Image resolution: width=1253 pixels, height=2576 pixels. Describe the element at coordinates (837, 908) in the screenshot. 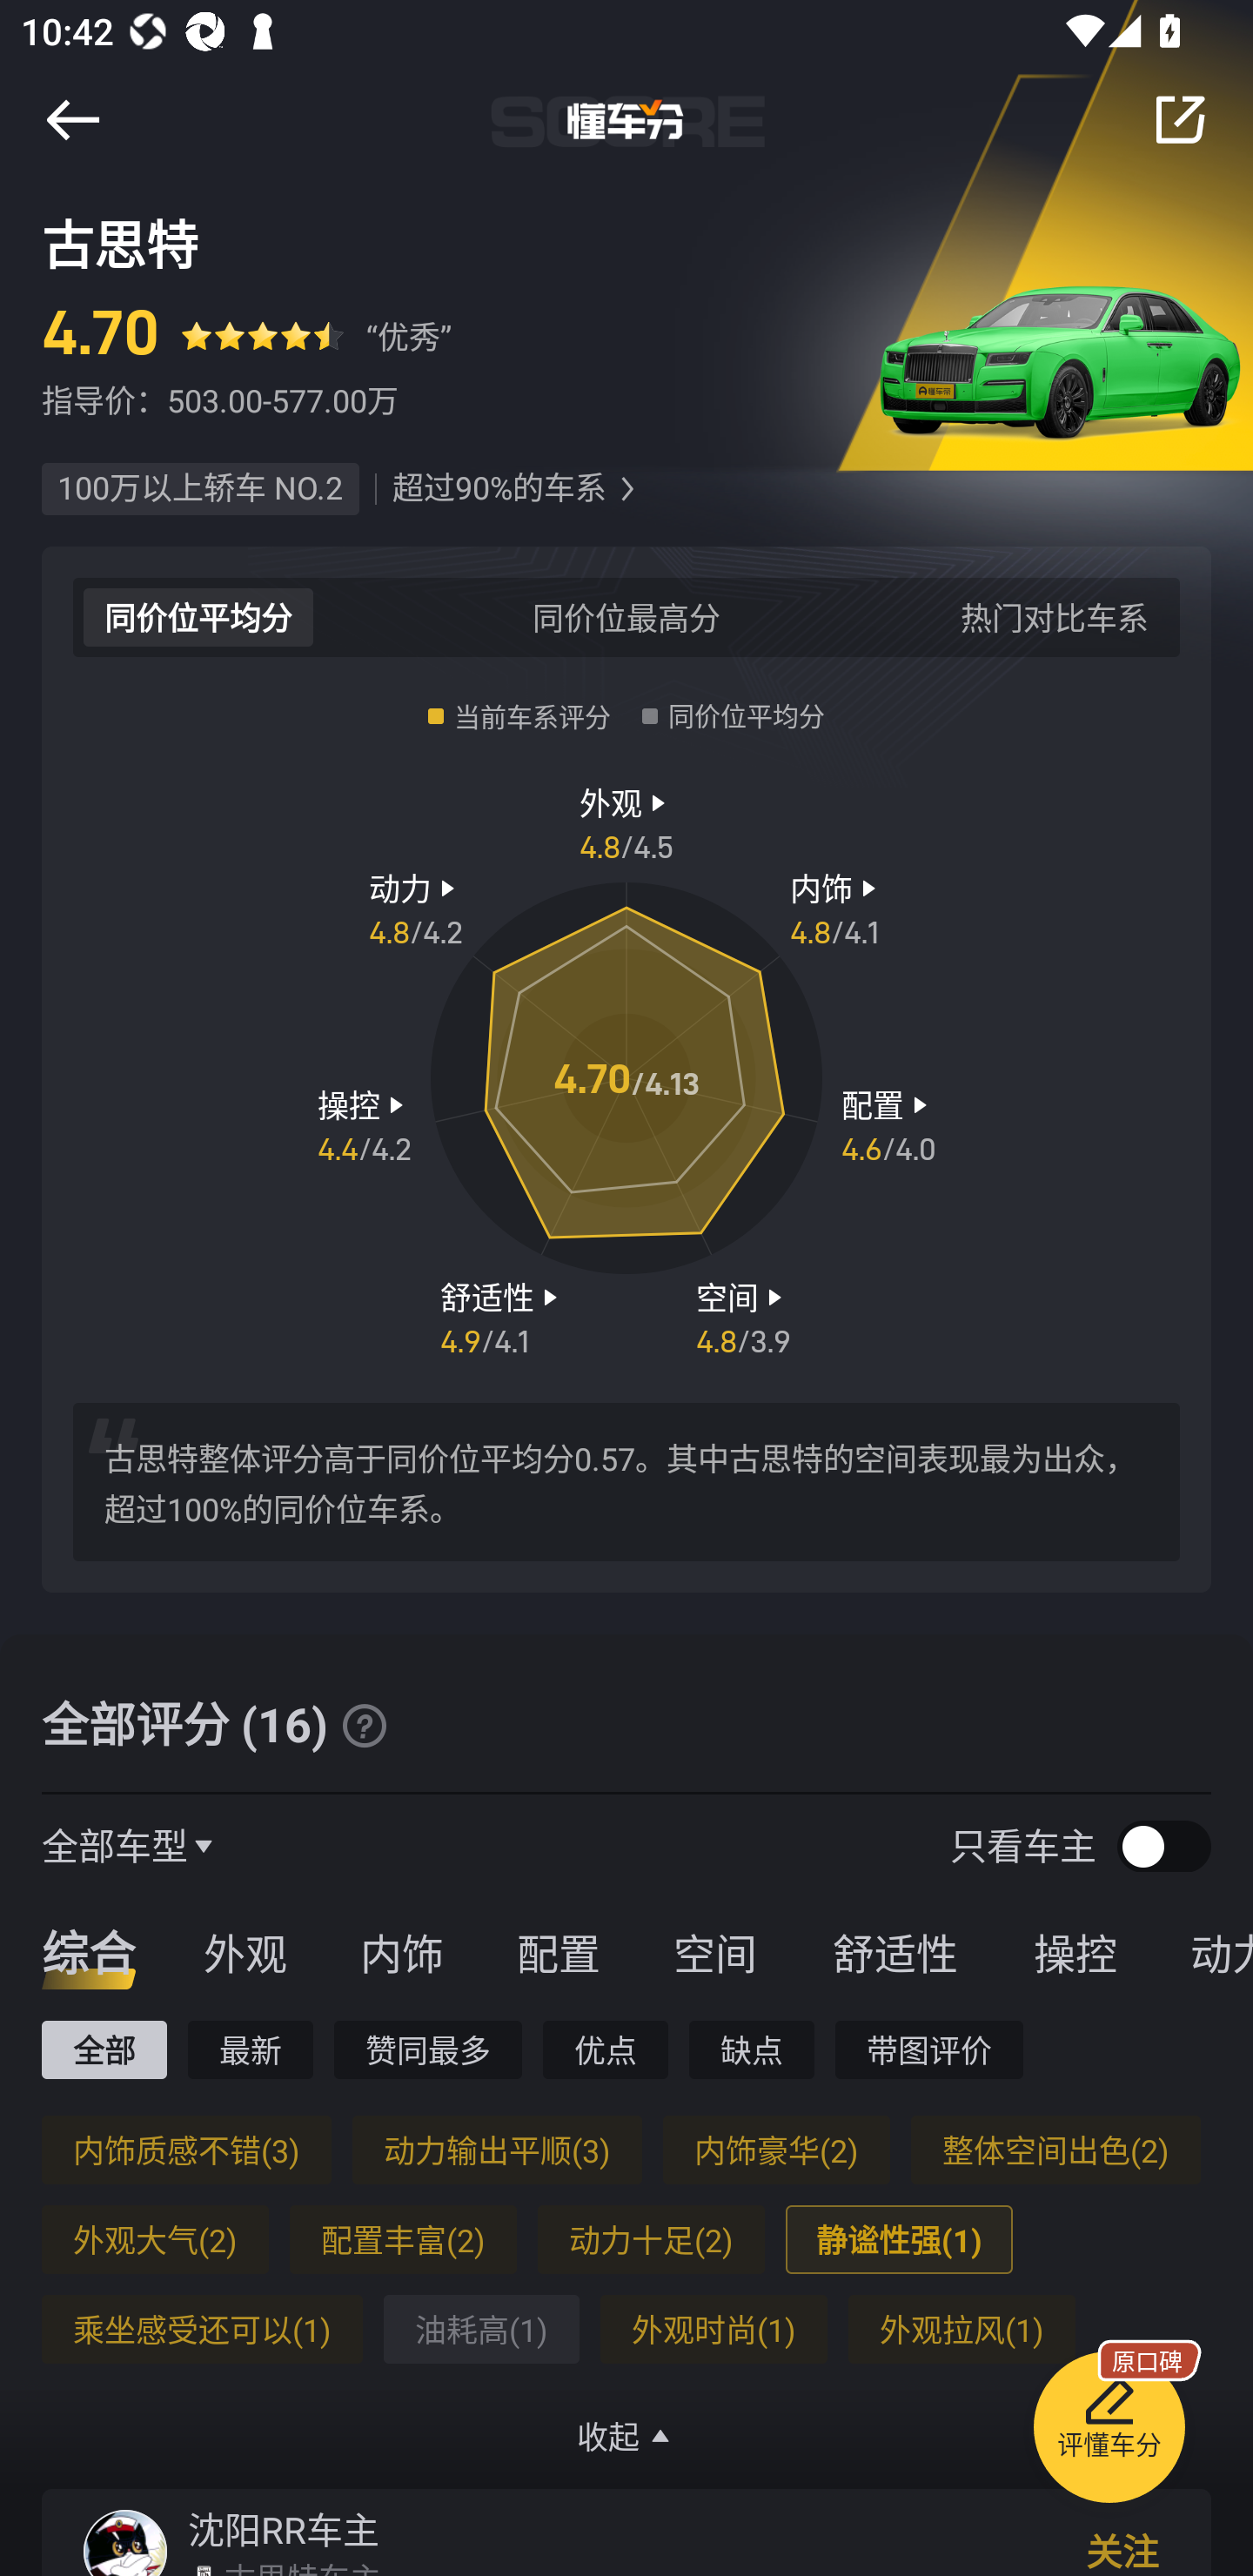

I see `内饰  4.8 / 4.1` at that location.